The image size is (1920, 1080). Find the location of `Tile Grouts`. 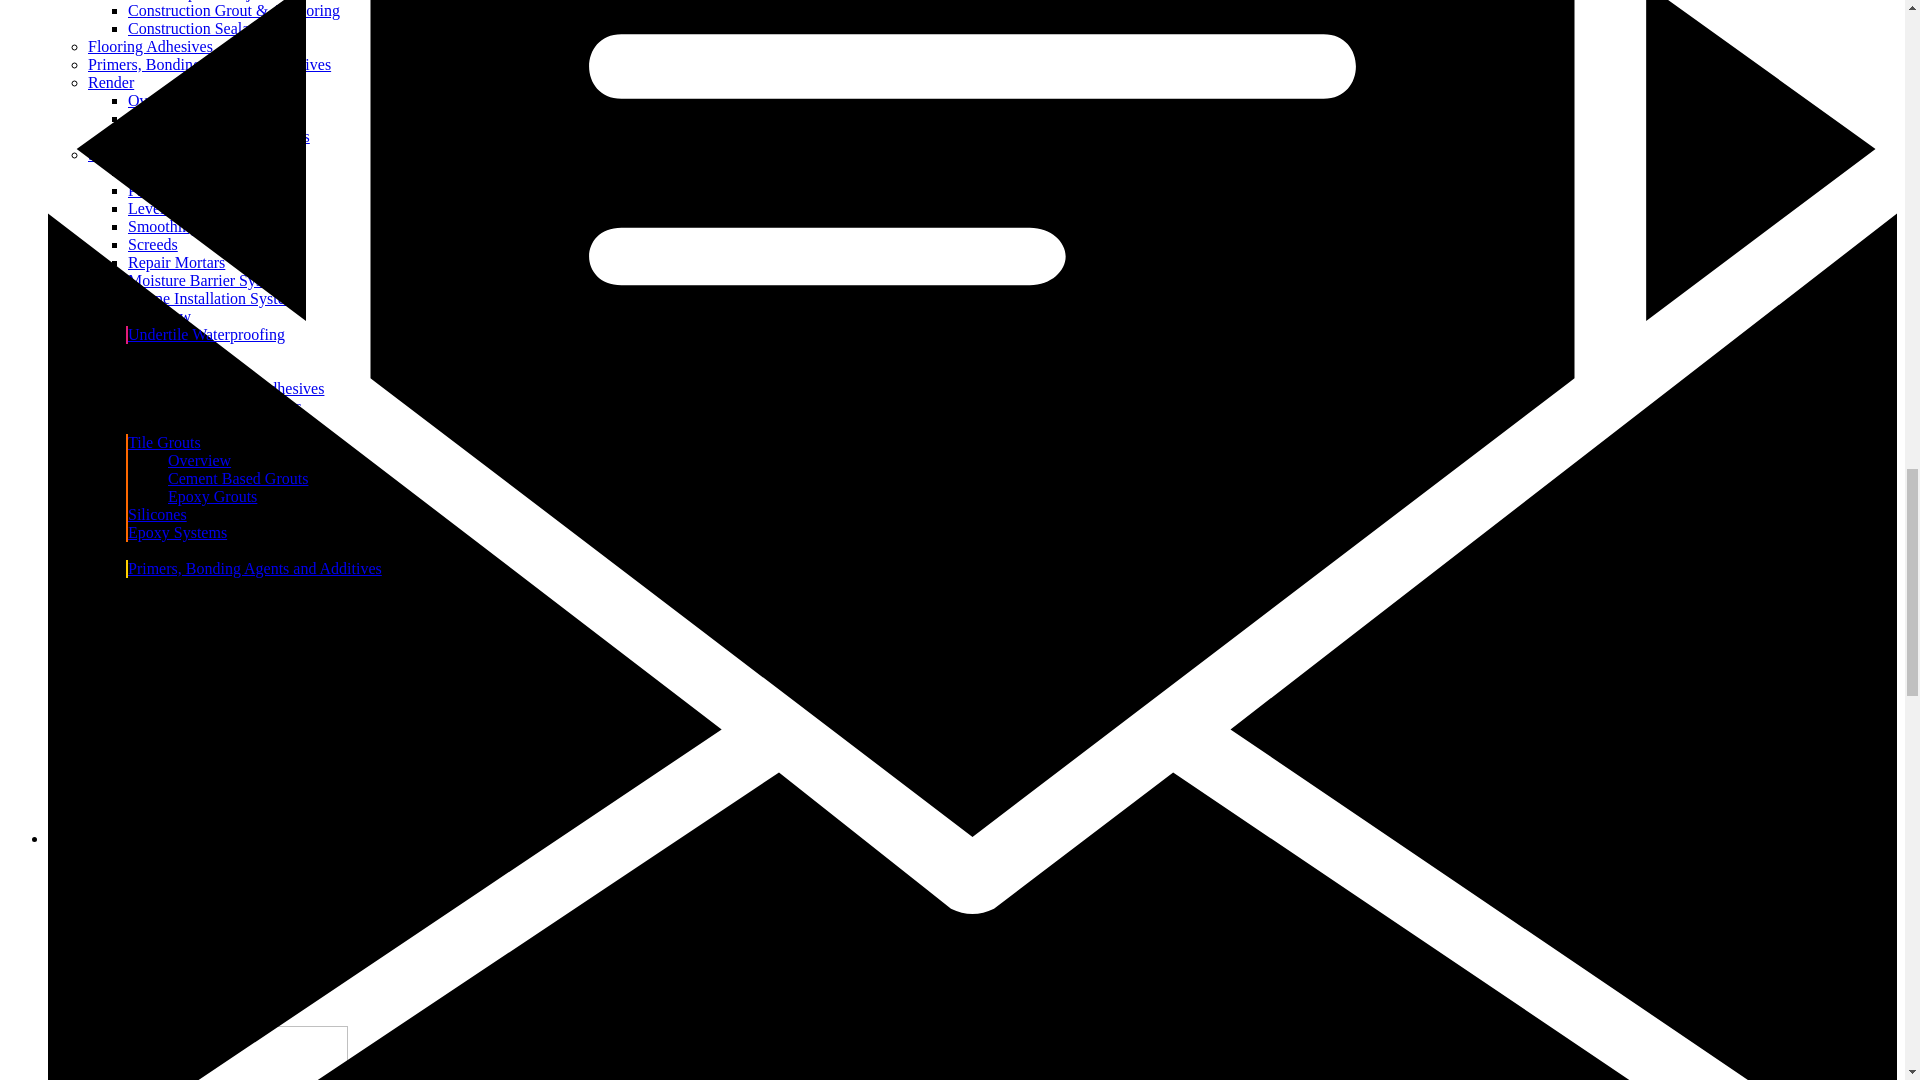

Tile Grouts is located at coordinates (164, 442).